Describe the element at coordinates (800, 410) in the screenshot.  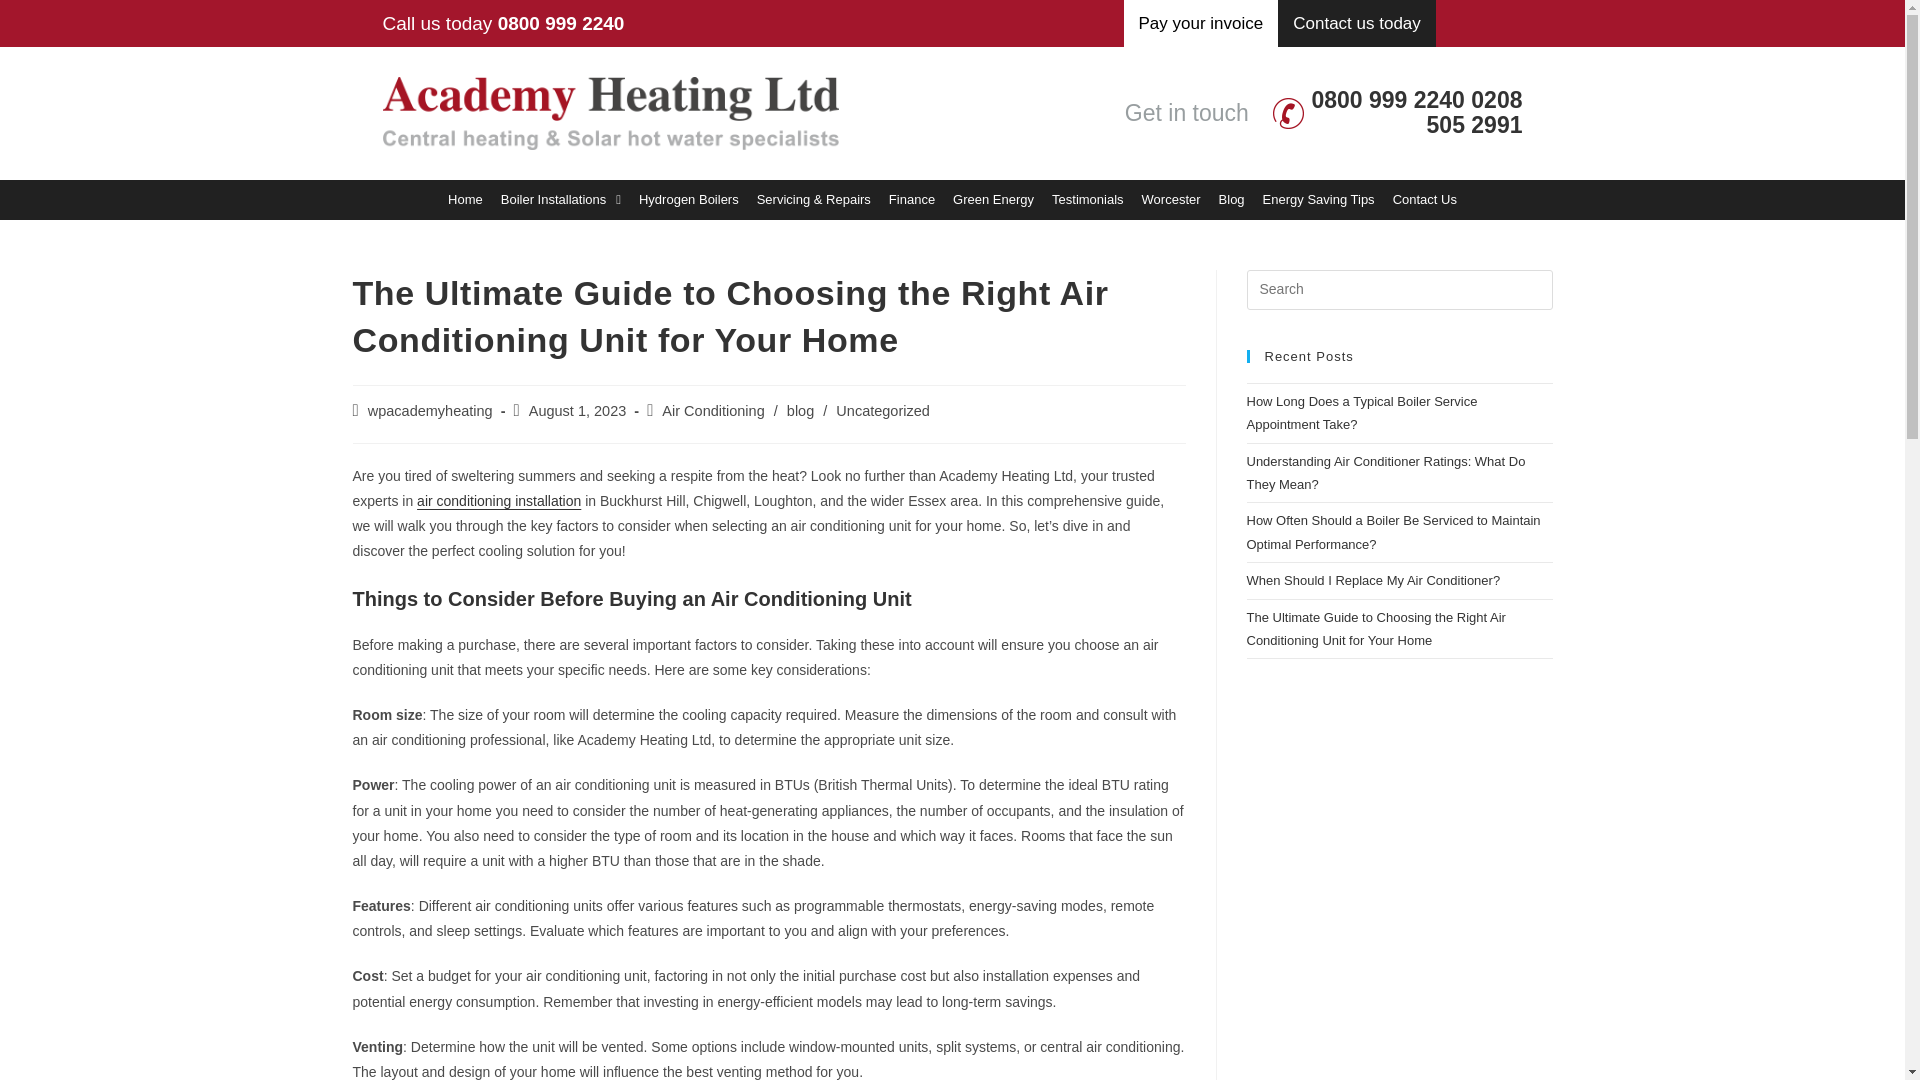
I see `blog` at that location.